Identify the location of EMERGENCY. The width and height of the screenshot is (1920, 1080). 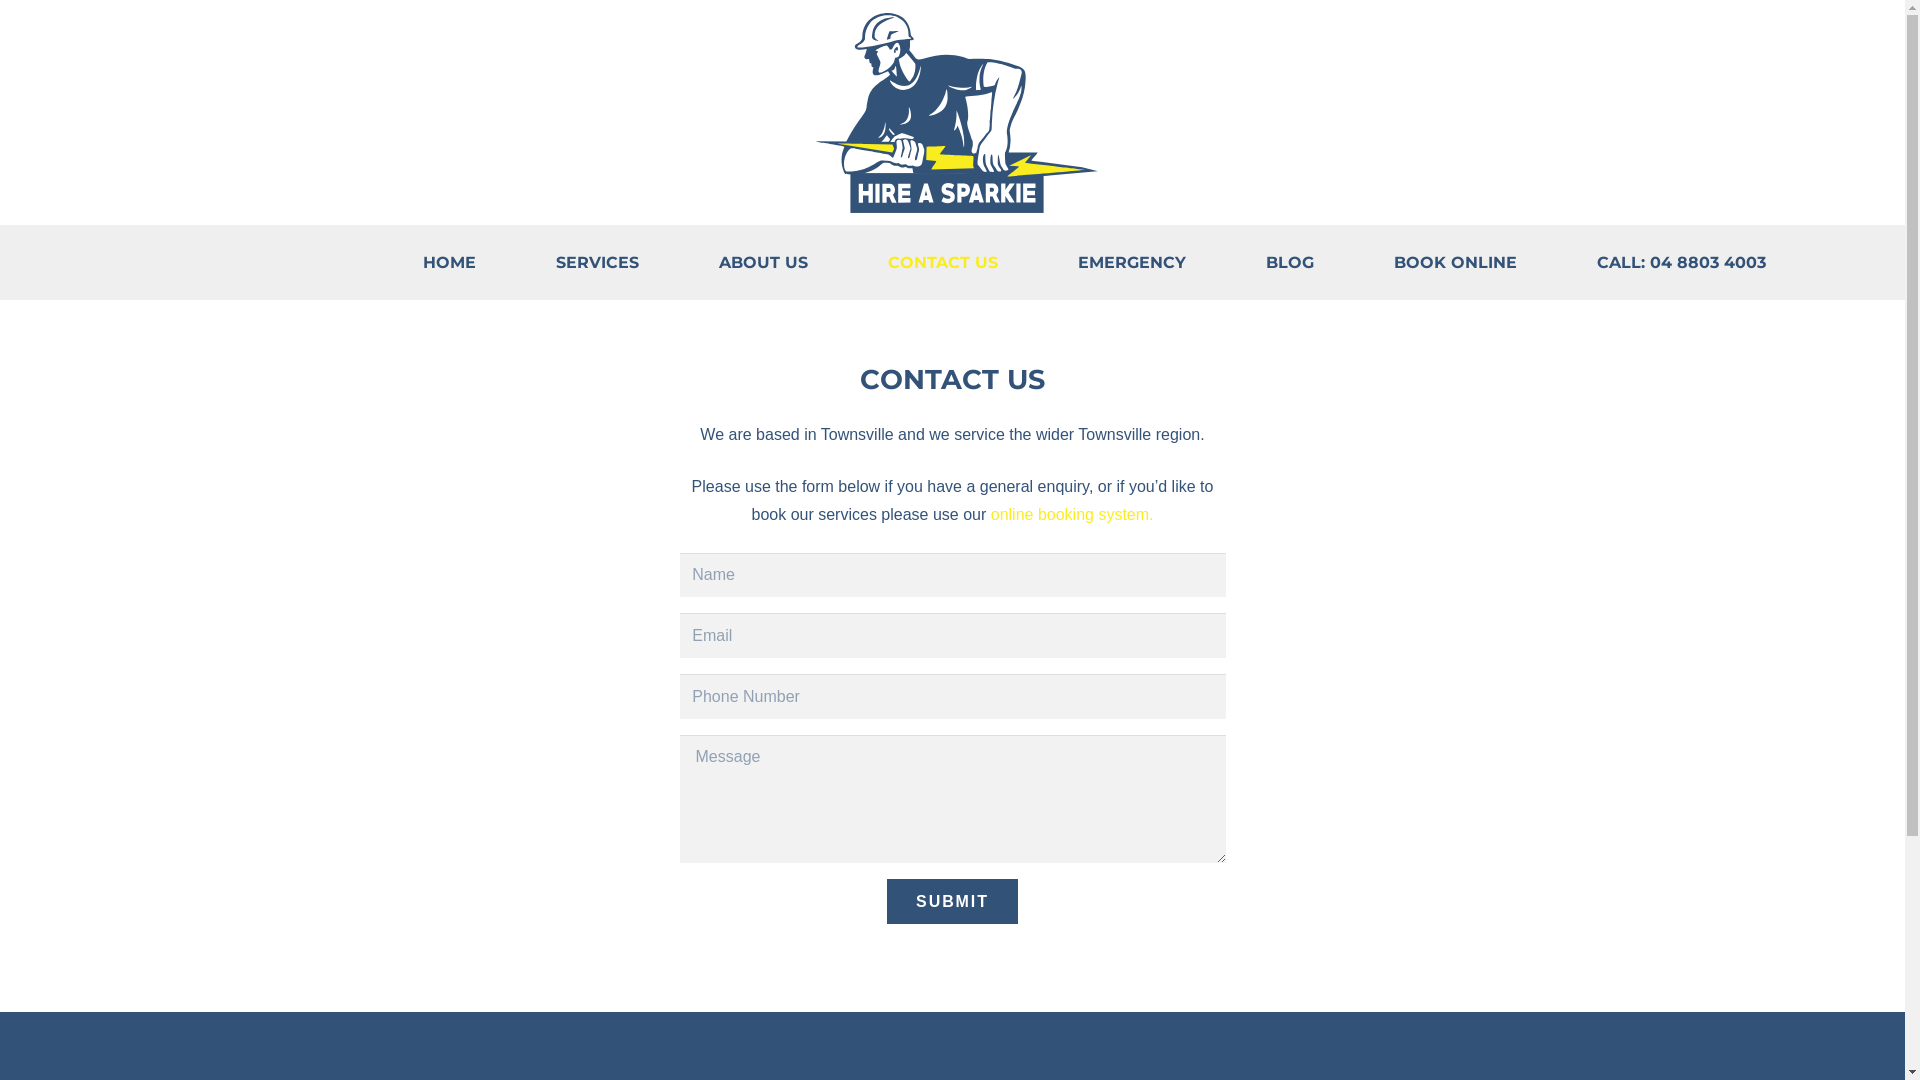
(1132, 263).